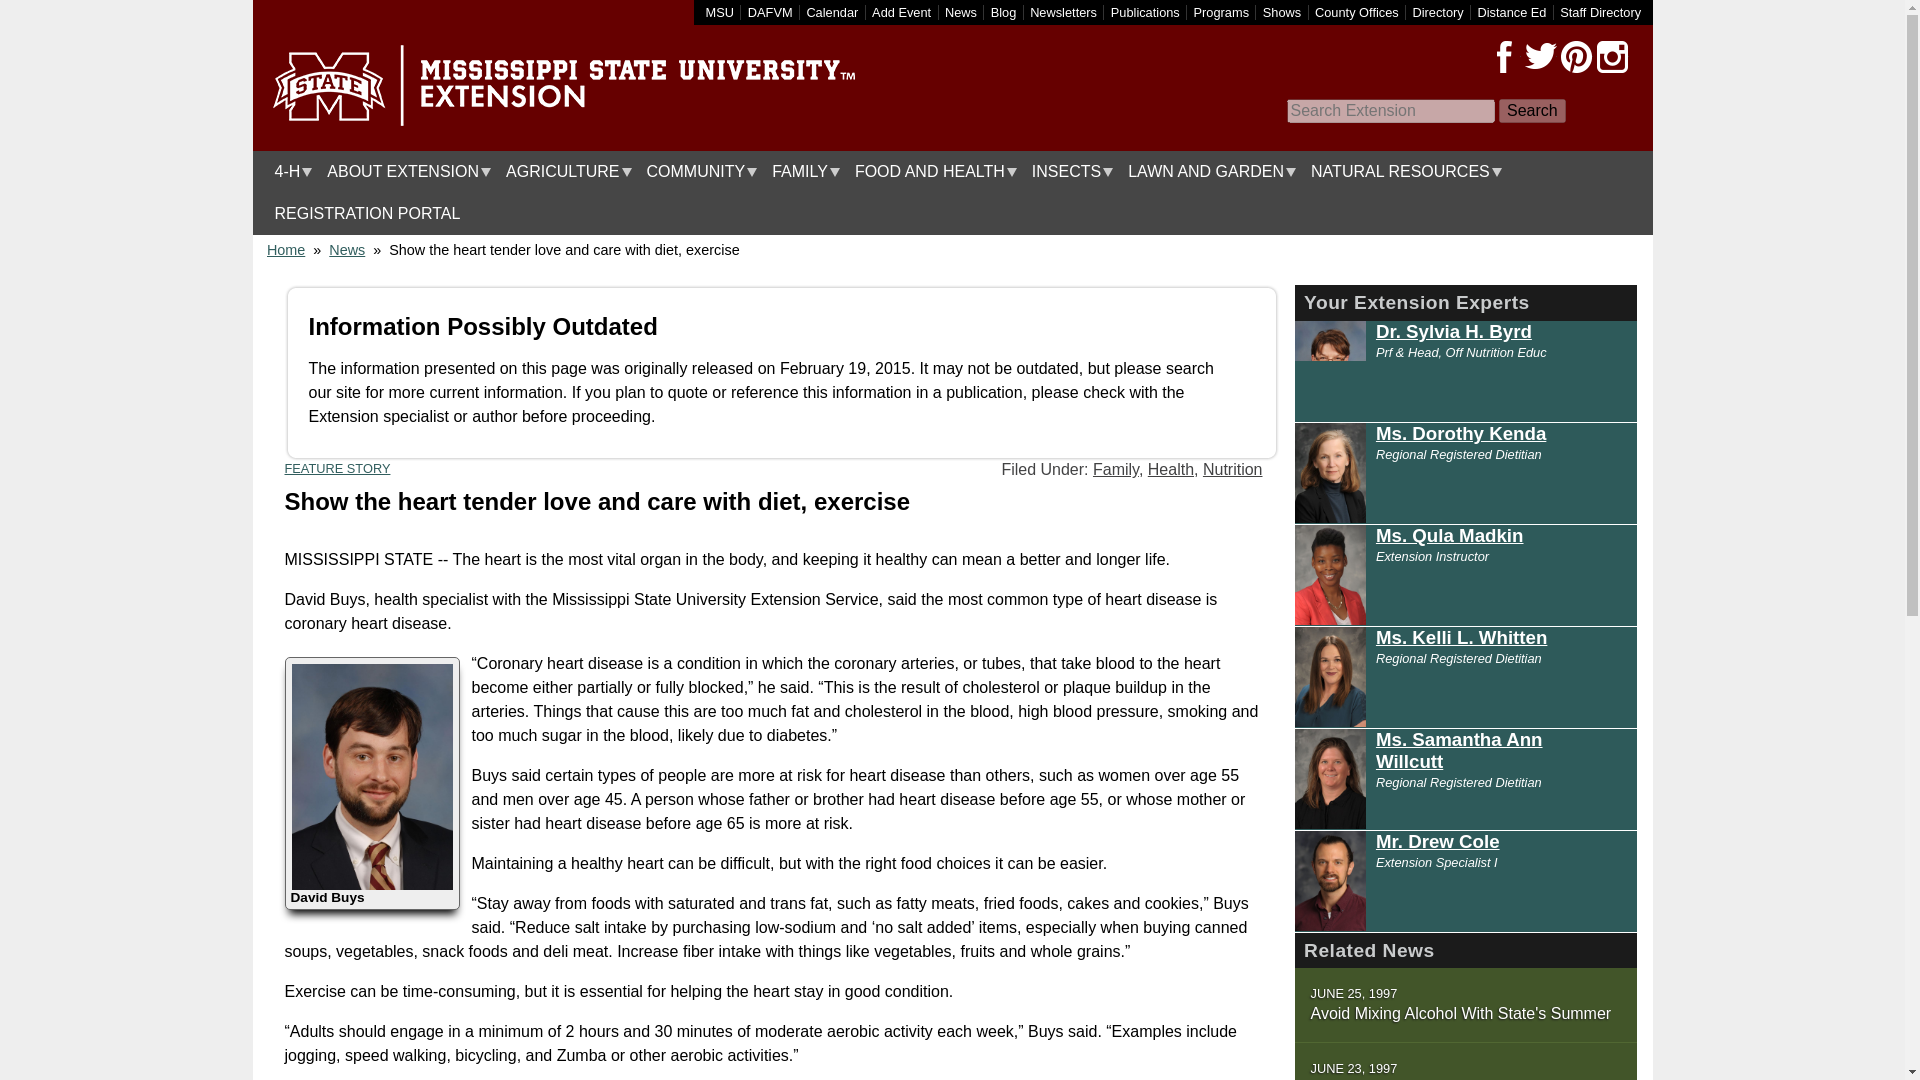  What do you see at coordinates (1575, 57) in the screenshot?
I see `Pinterest` at bounding box center [1575, 57].